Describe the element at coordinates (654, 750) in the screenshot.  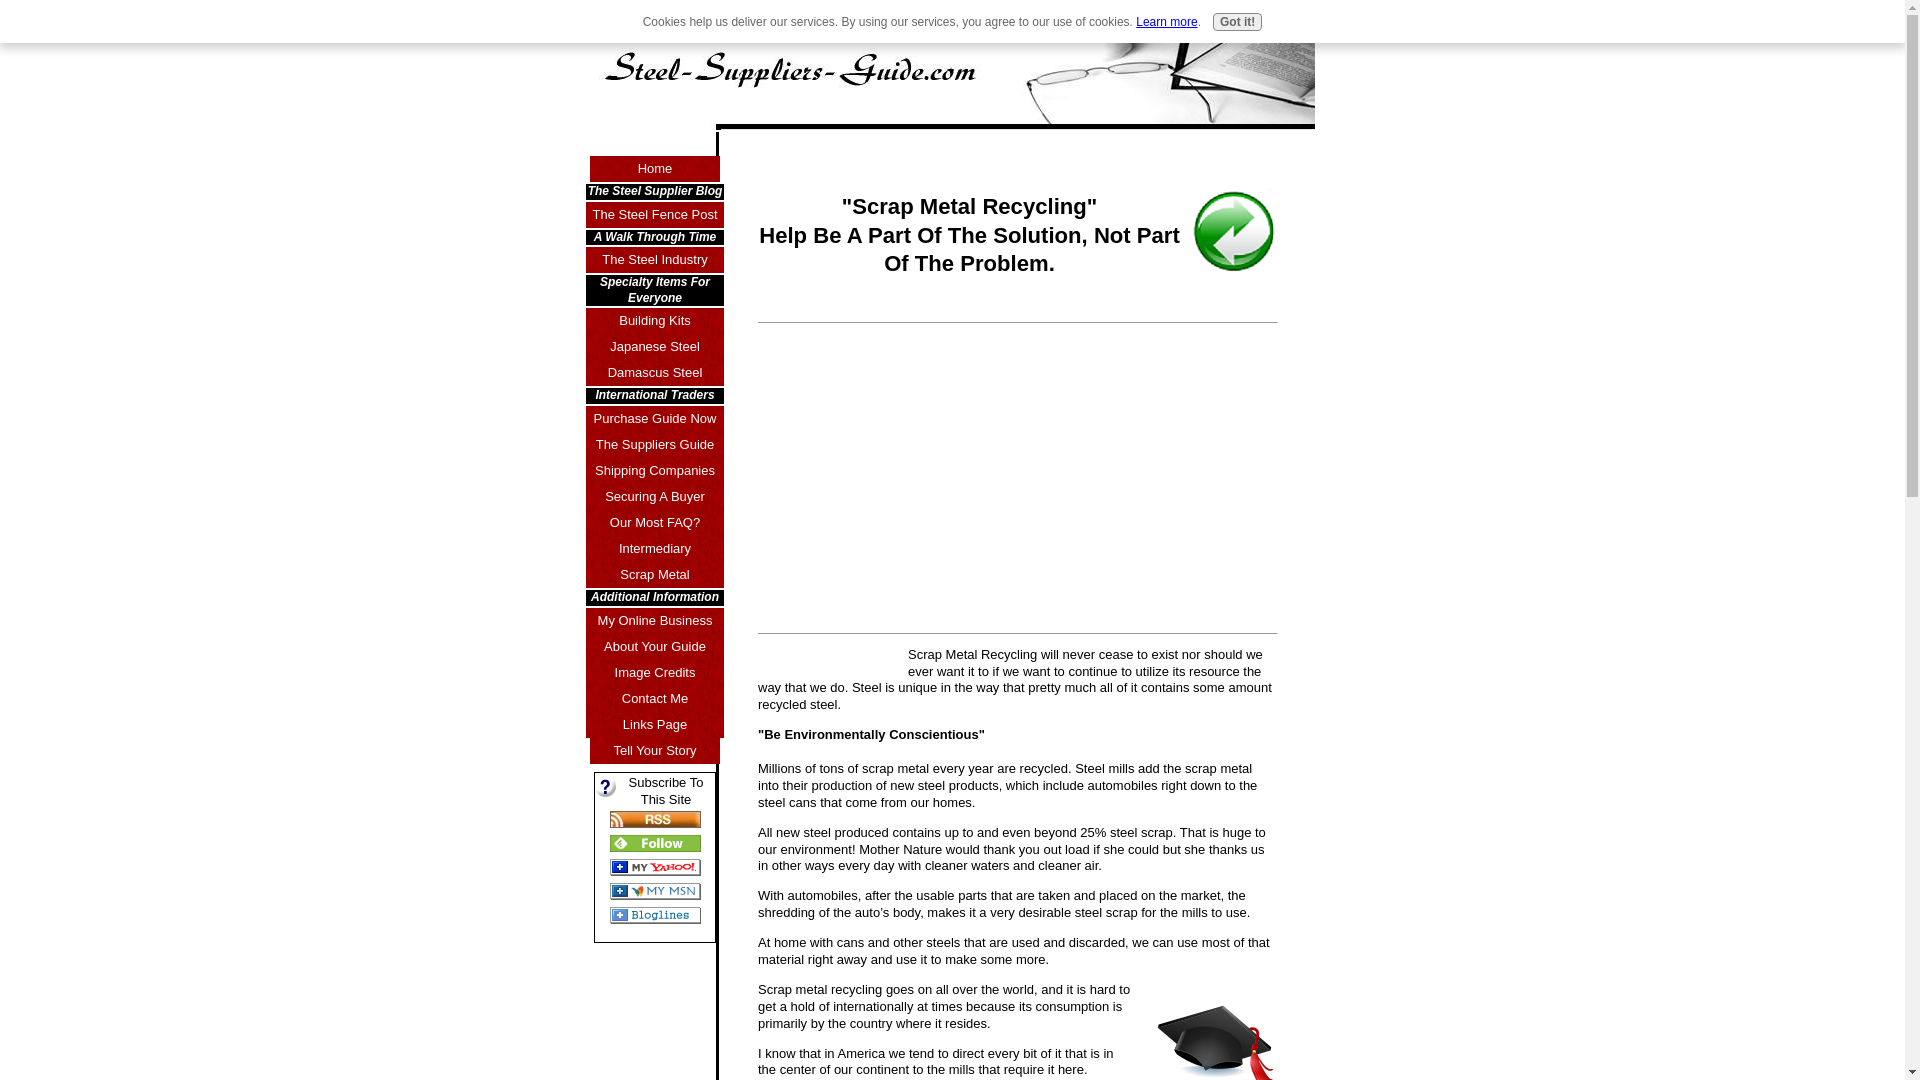
I see `Tell Your Story` at that location.